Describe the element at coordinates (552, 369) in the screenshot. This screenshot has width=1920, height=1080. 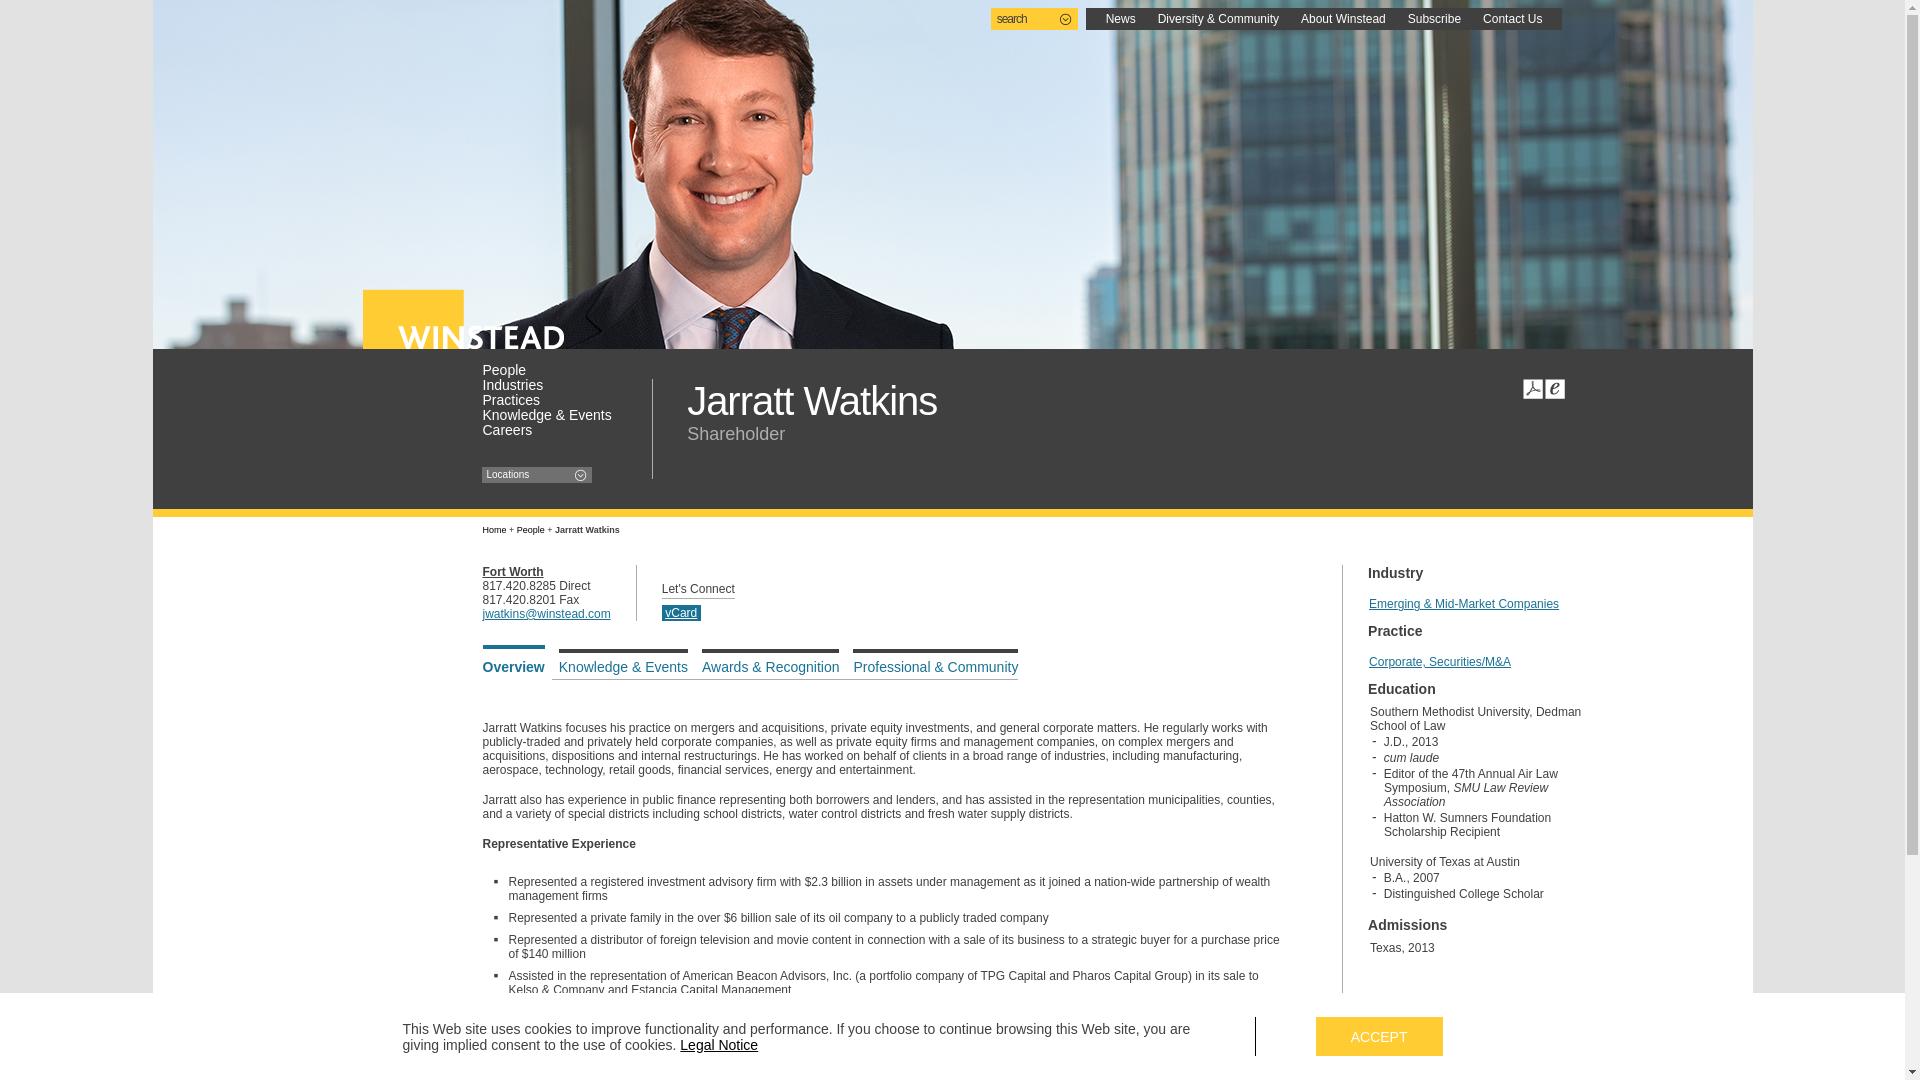
I see `People` at that location.